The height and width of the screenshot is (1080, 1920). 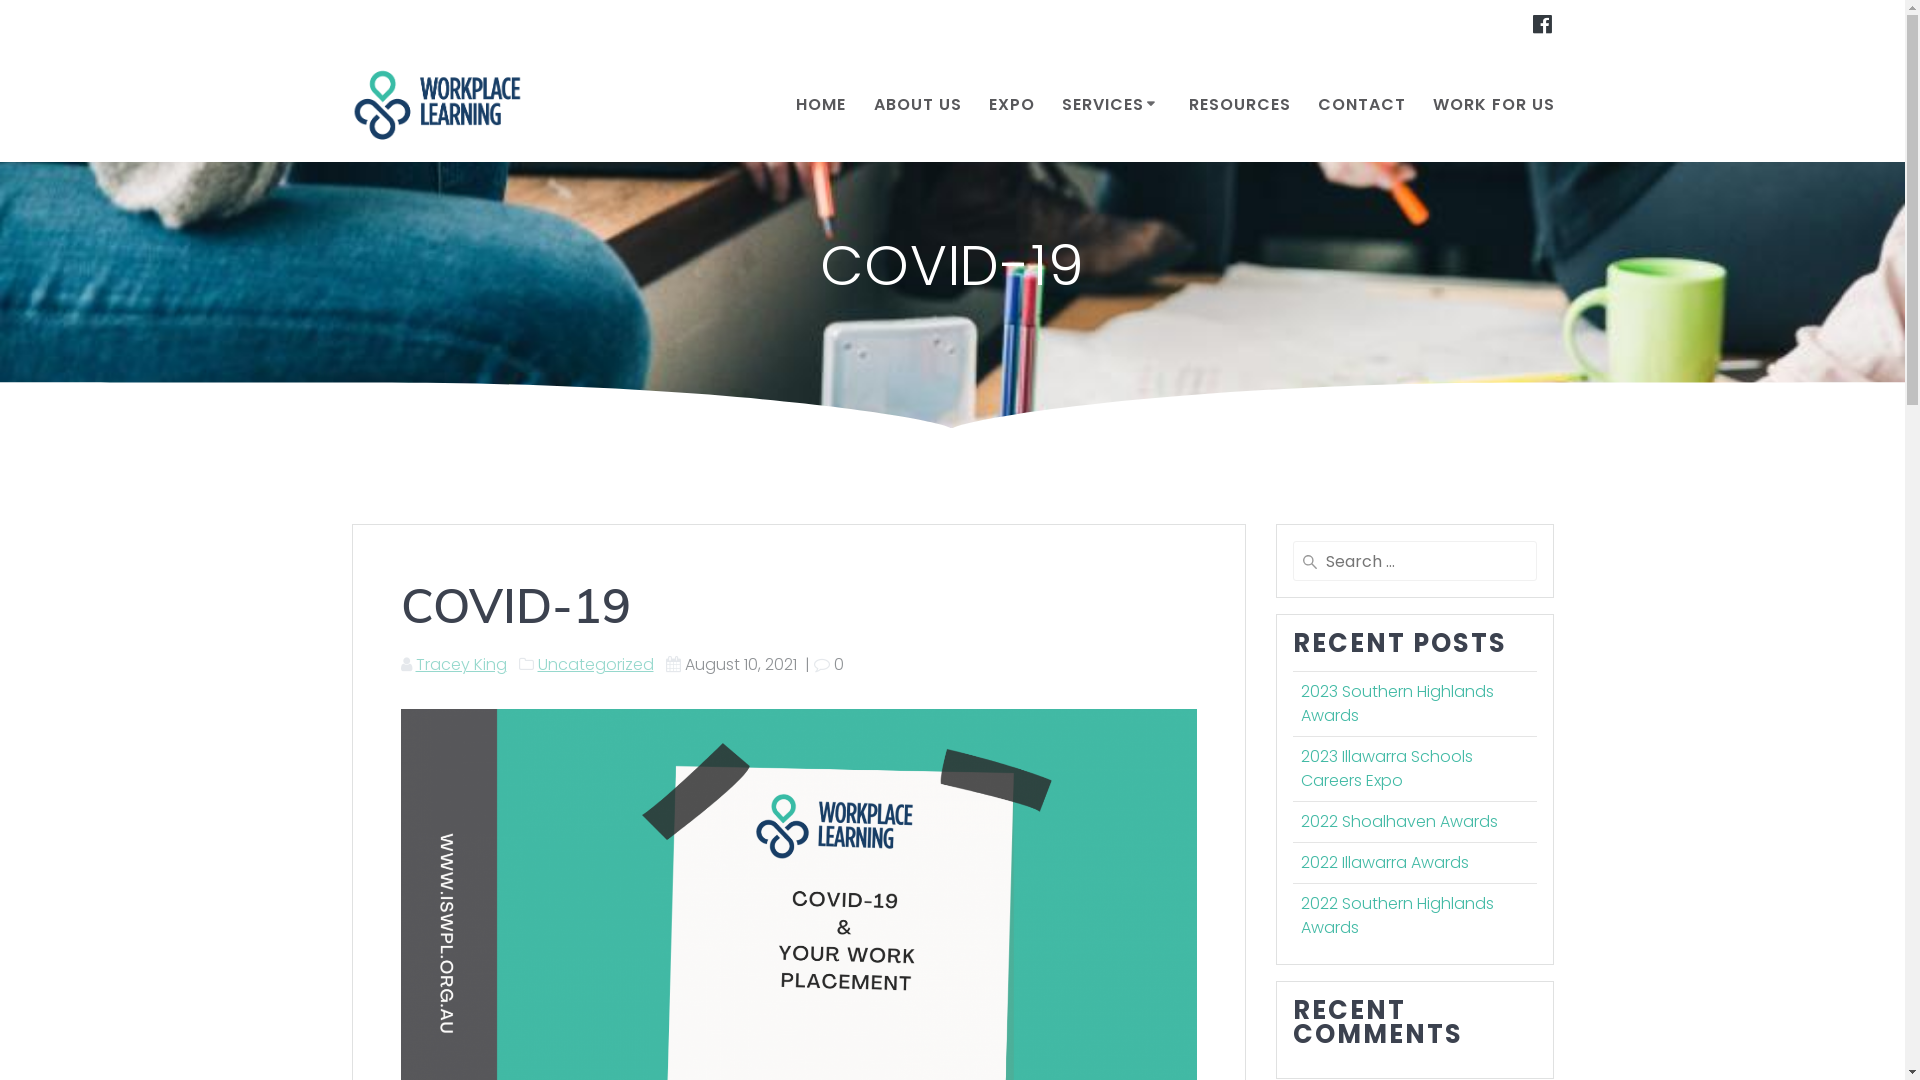 What do you see at coordinates (1240, 106) in the screenshot?
I see `RESOURCES` at bounding box center [1240, 106].